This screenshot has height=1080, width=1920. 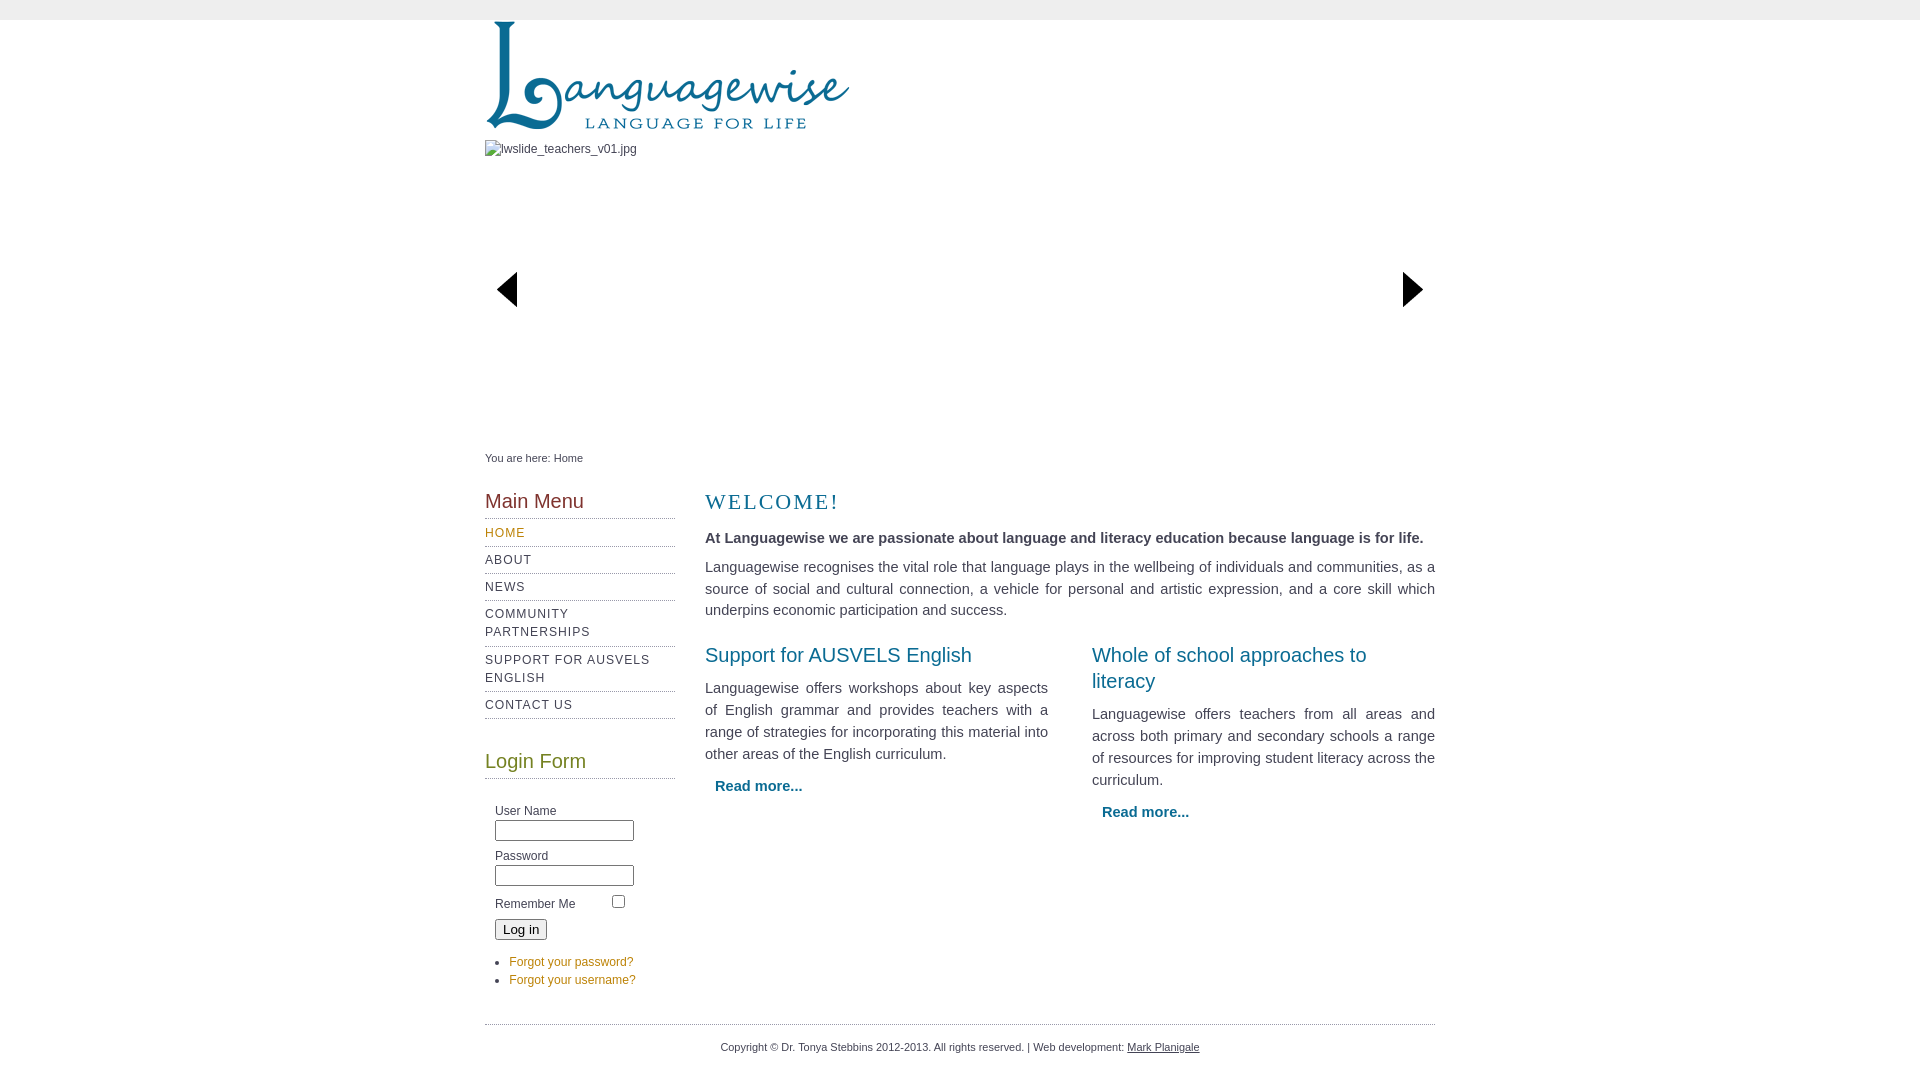 I want to click on Read more..., so click(x=759, y=786).